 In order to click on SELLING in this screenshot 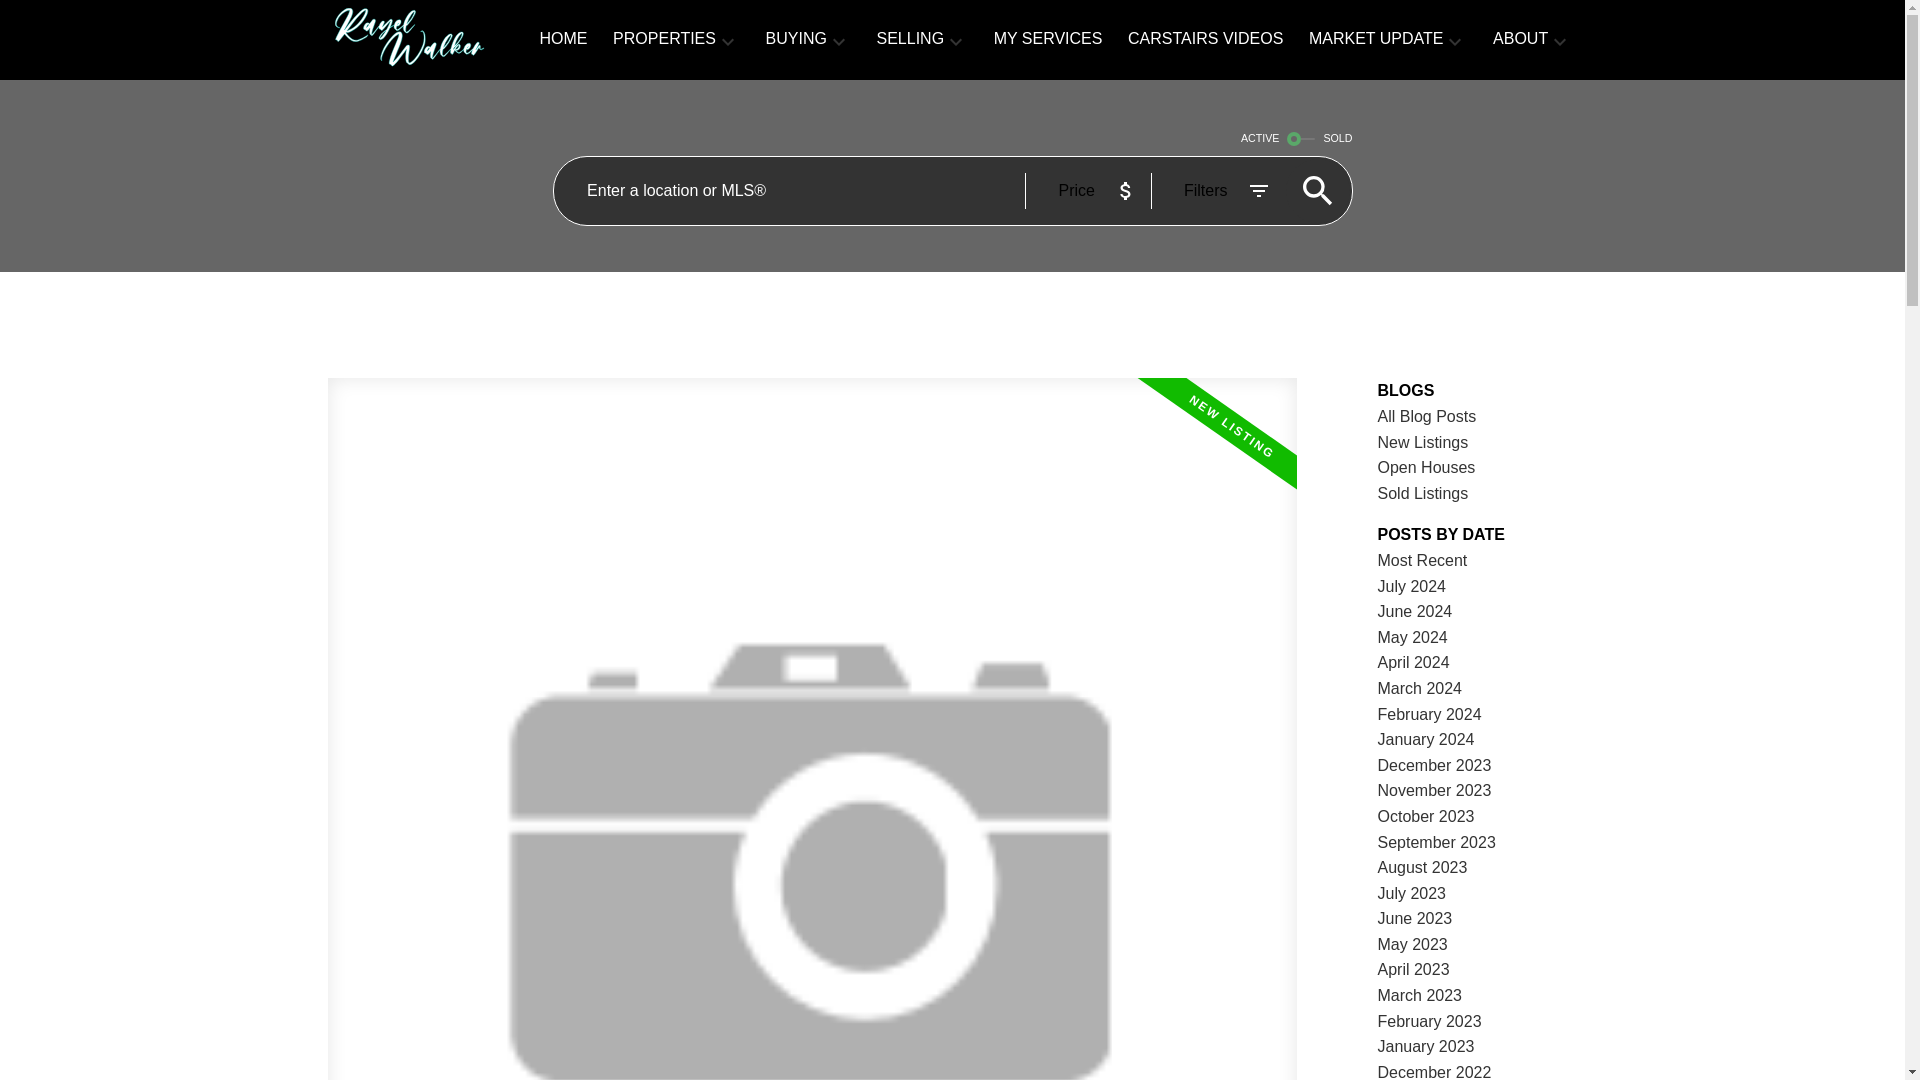, I will do `click(910, 40)`.